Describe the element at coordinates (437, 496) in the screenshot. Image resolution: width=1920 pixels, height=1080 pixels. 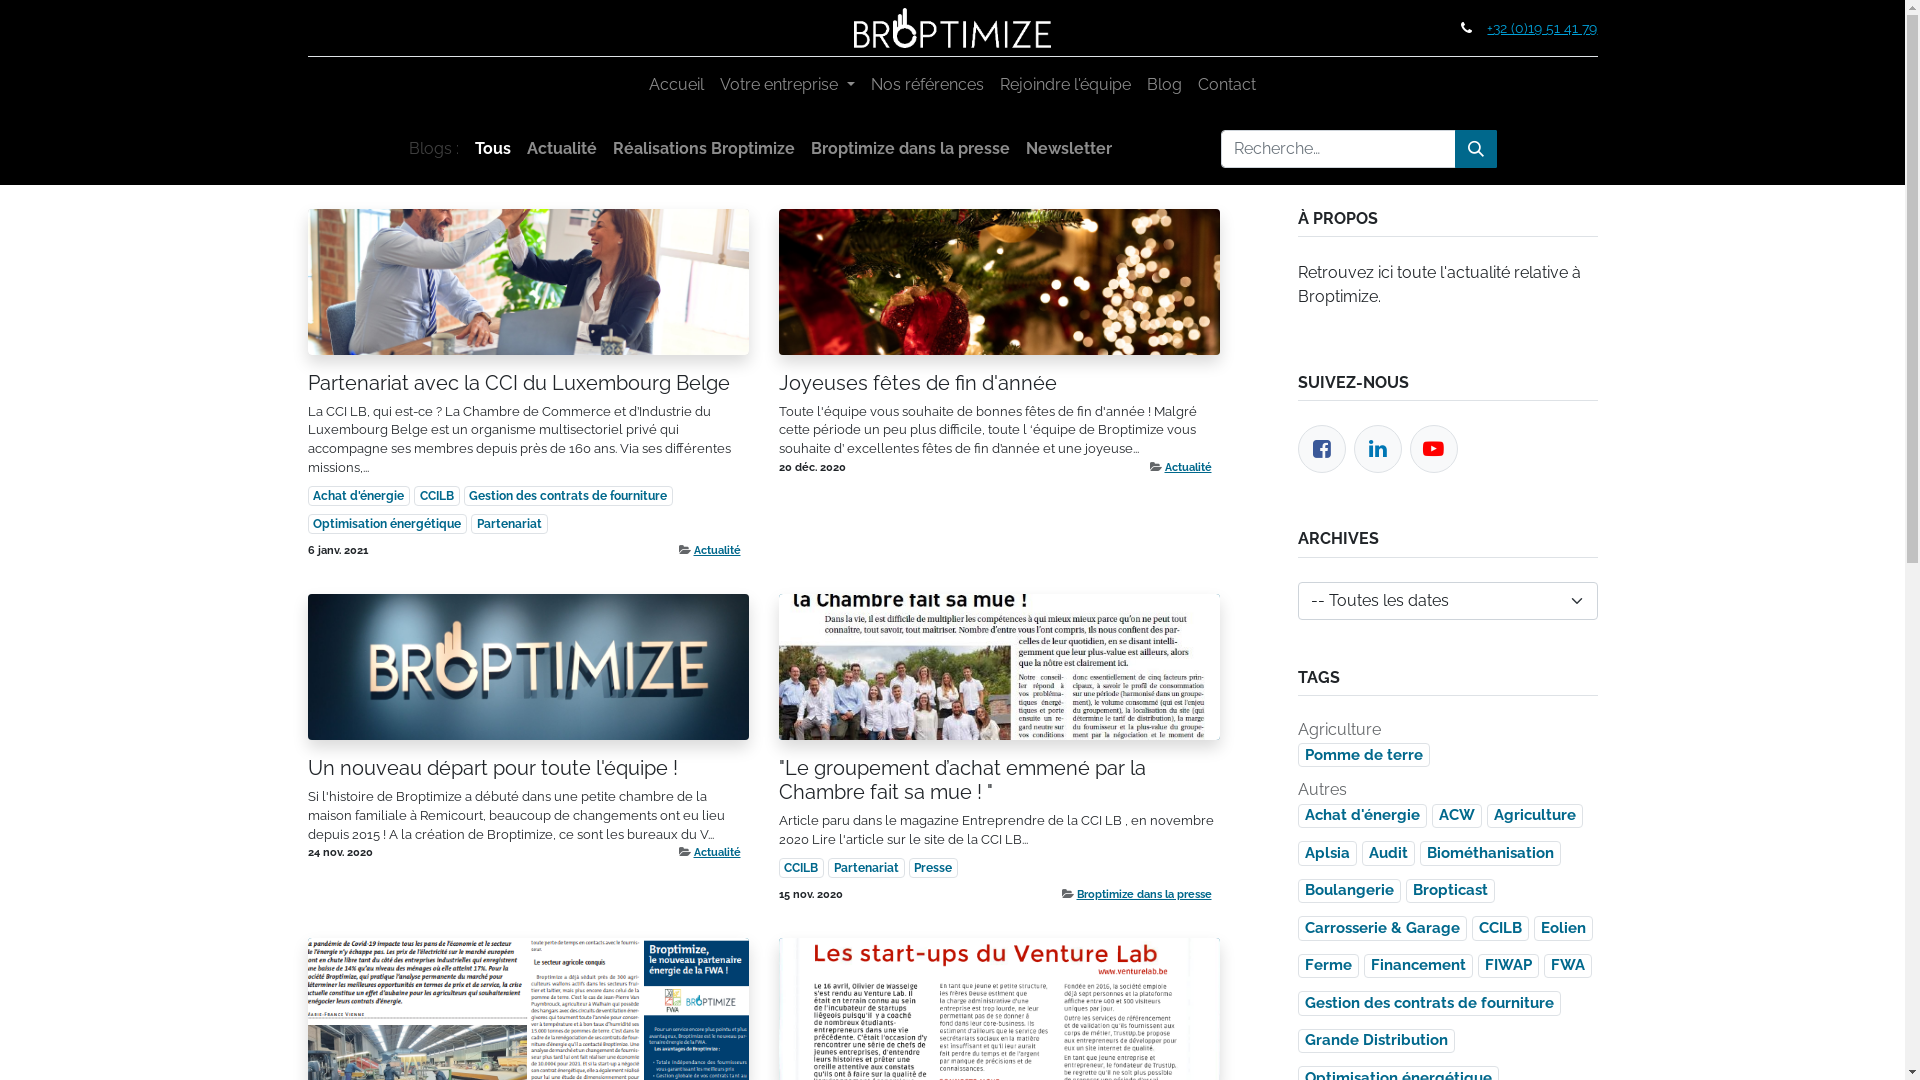
I see `CCILB` at that location.